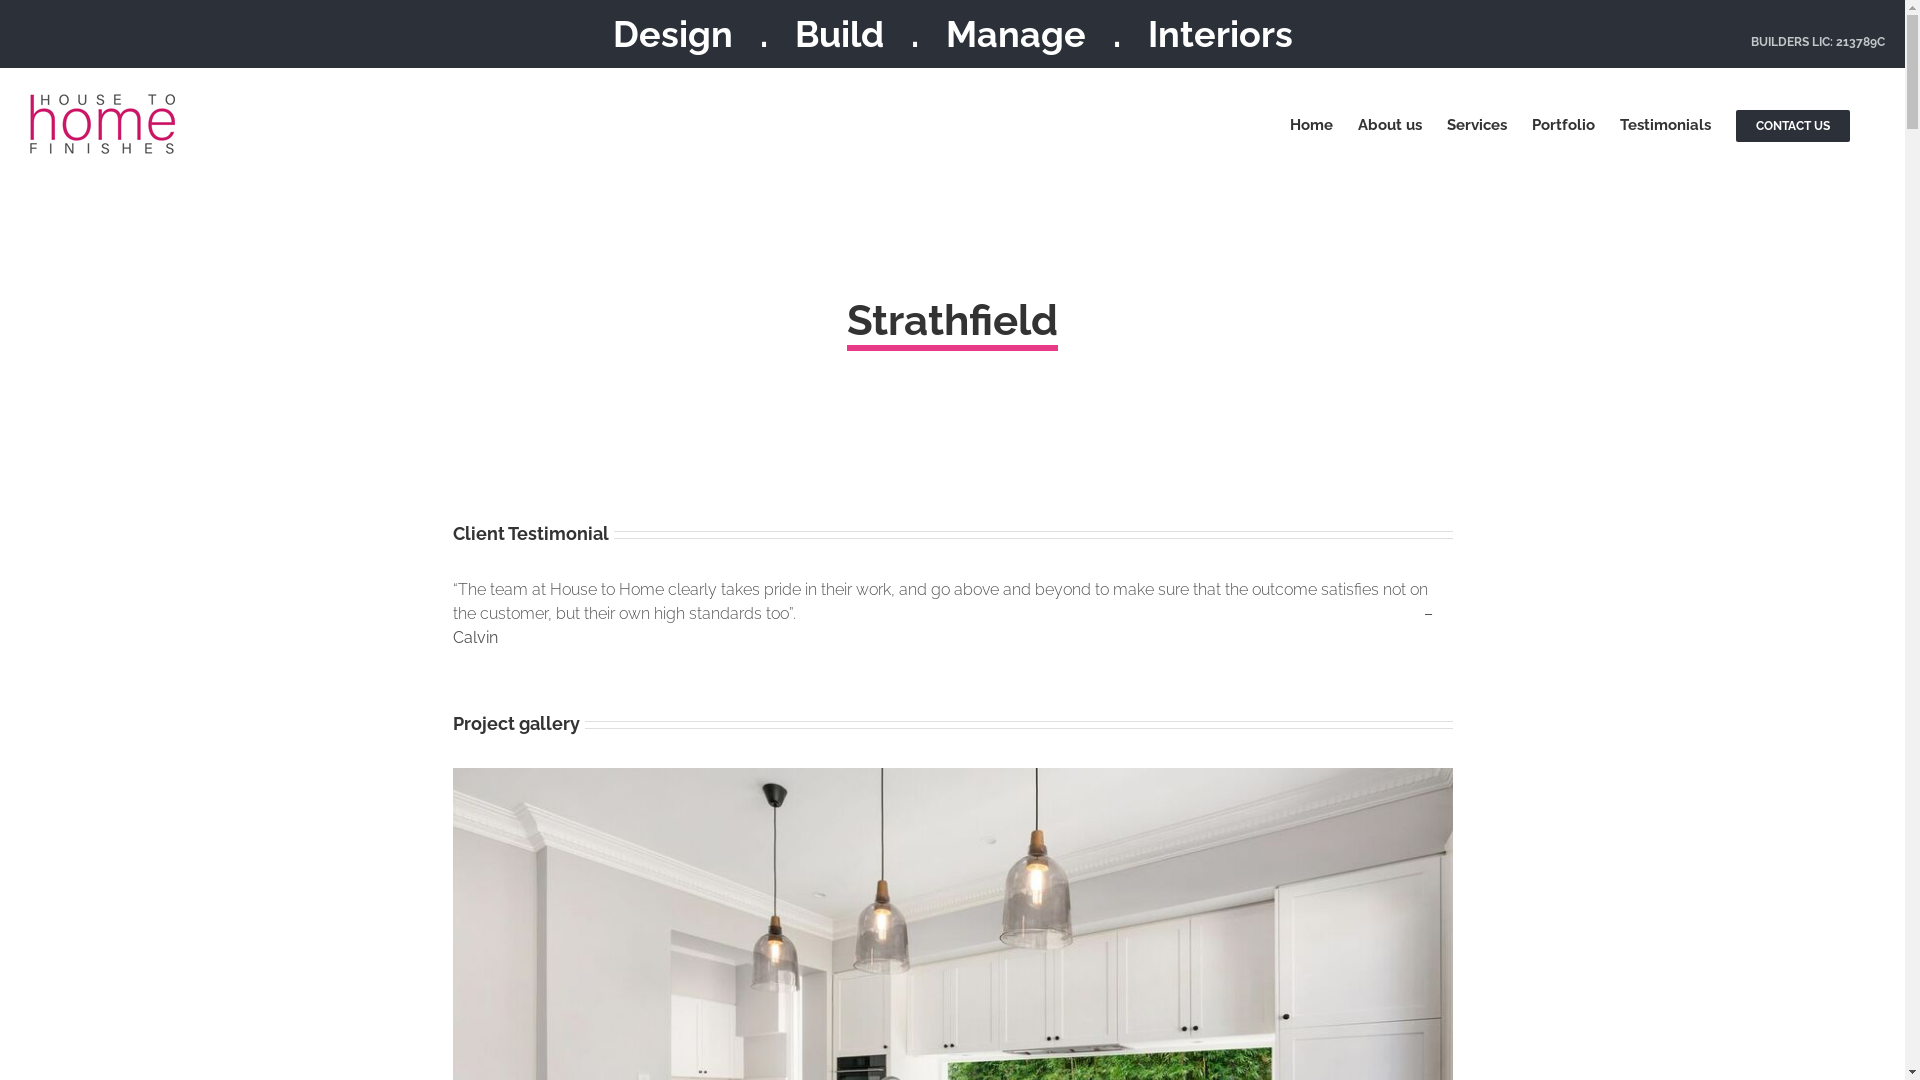  What do you see at coordinates (1793, 124) in the screenshot?
I see `CONTACT US` at bounding box center [1793, 124].